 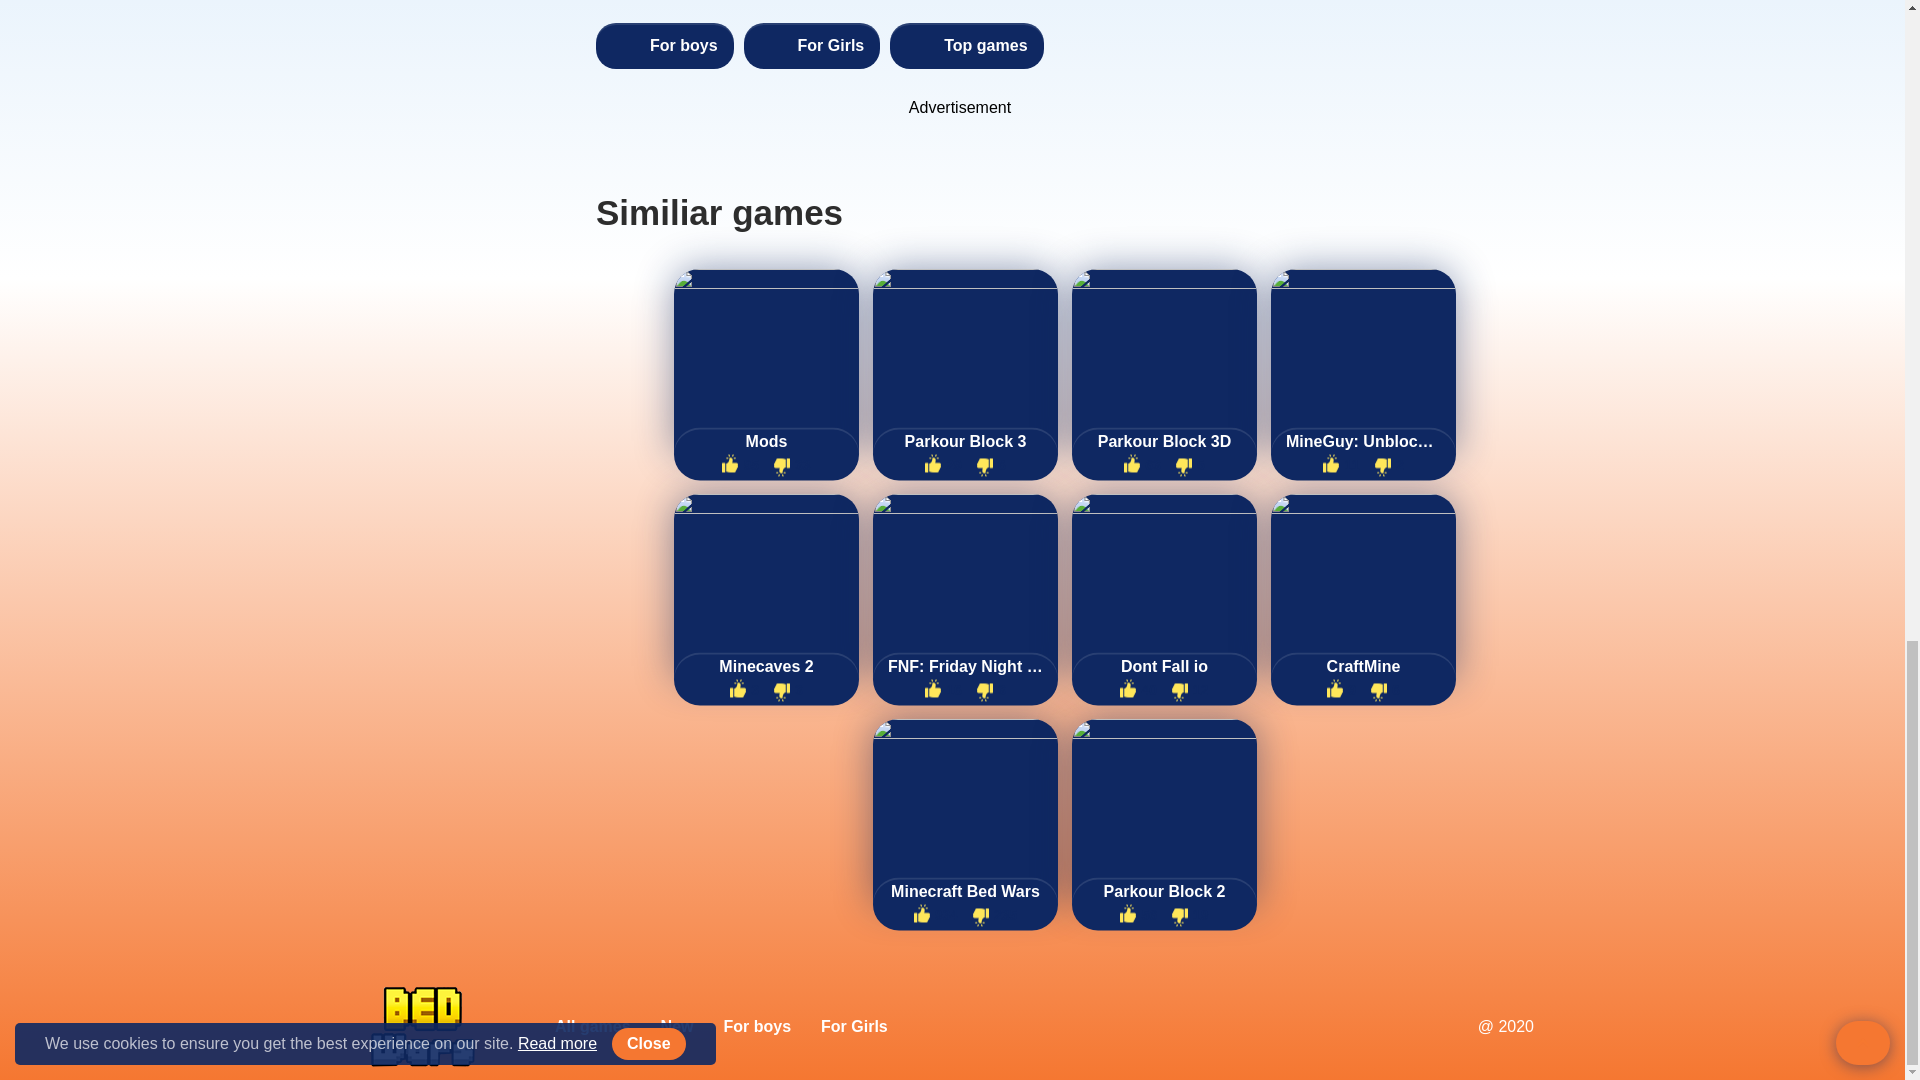 I want to click on Mods, so click(x=766, y=442).